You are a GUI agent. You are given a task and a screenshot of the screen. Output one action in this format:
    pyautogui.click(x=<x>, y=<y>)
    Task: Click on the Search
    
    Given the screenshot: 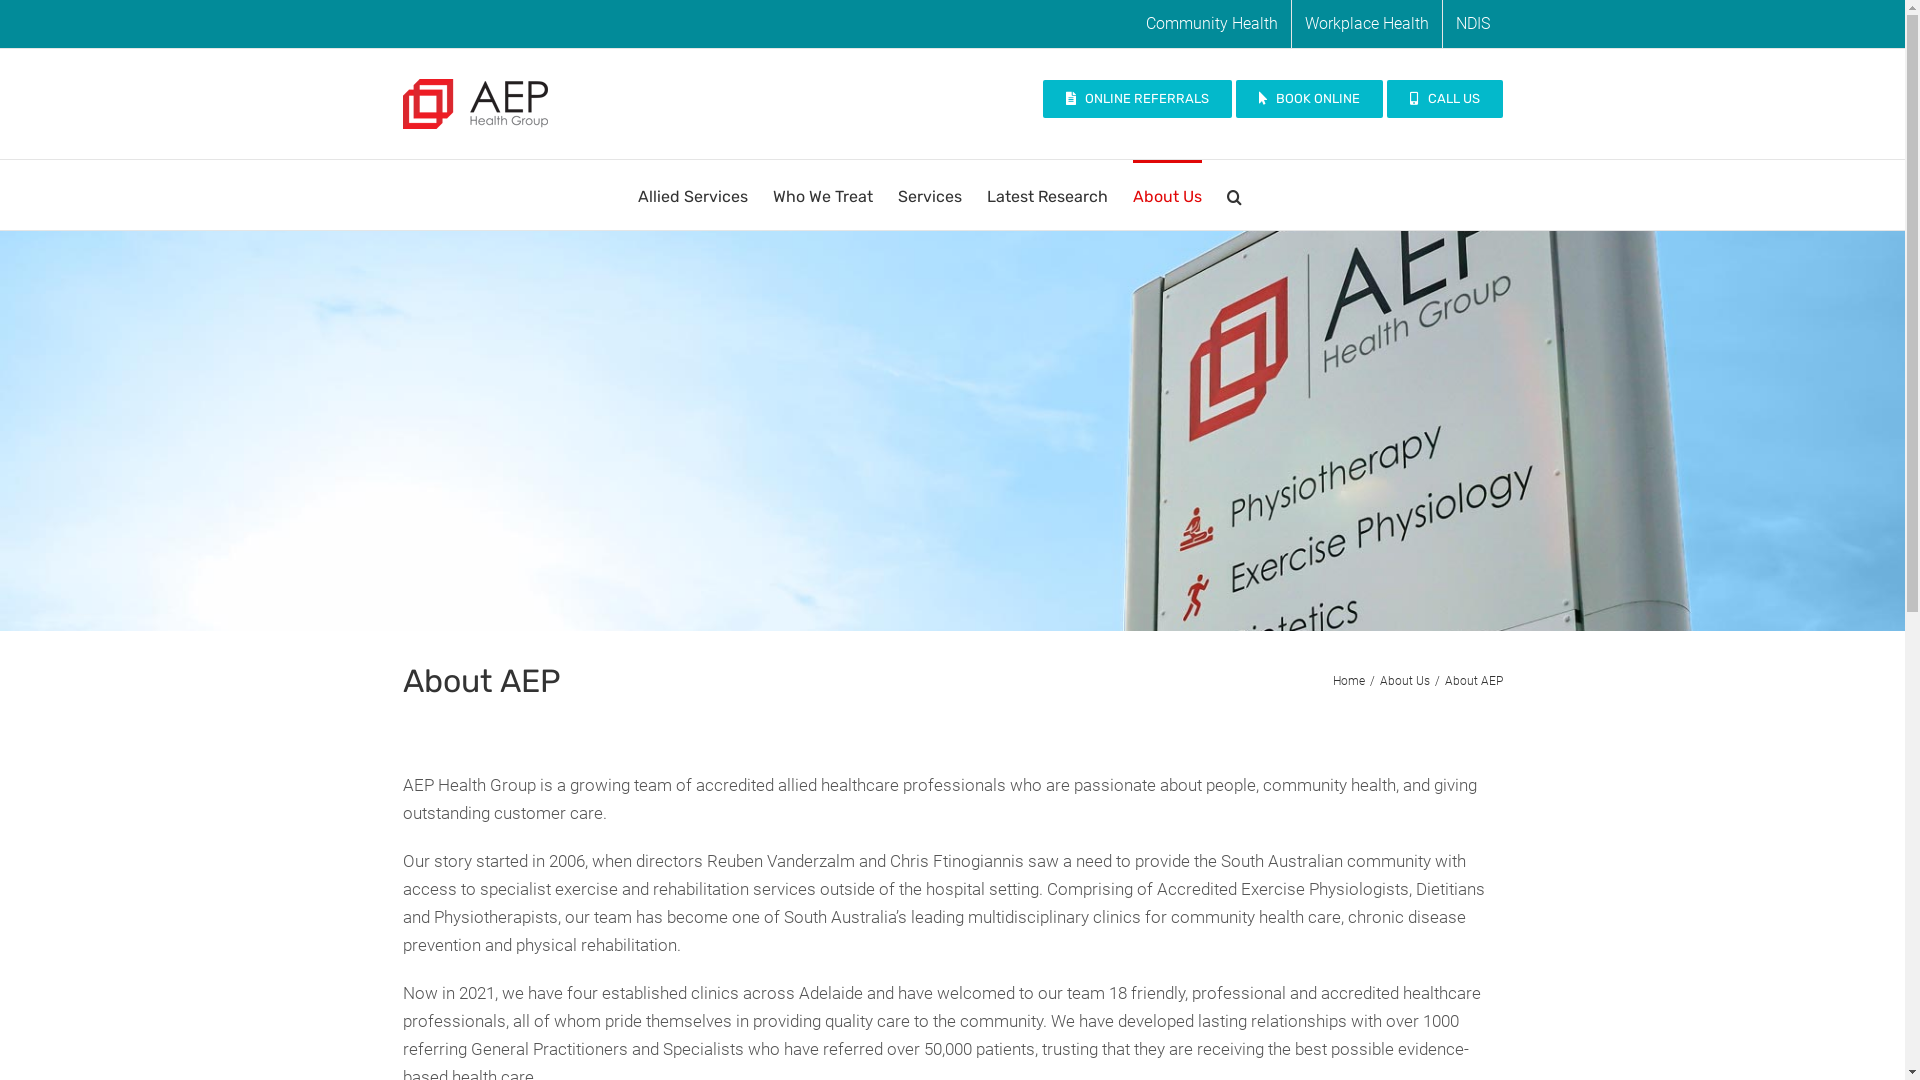 What is the action you would take?
    pyautogui.click(x=1234, y=195)
    